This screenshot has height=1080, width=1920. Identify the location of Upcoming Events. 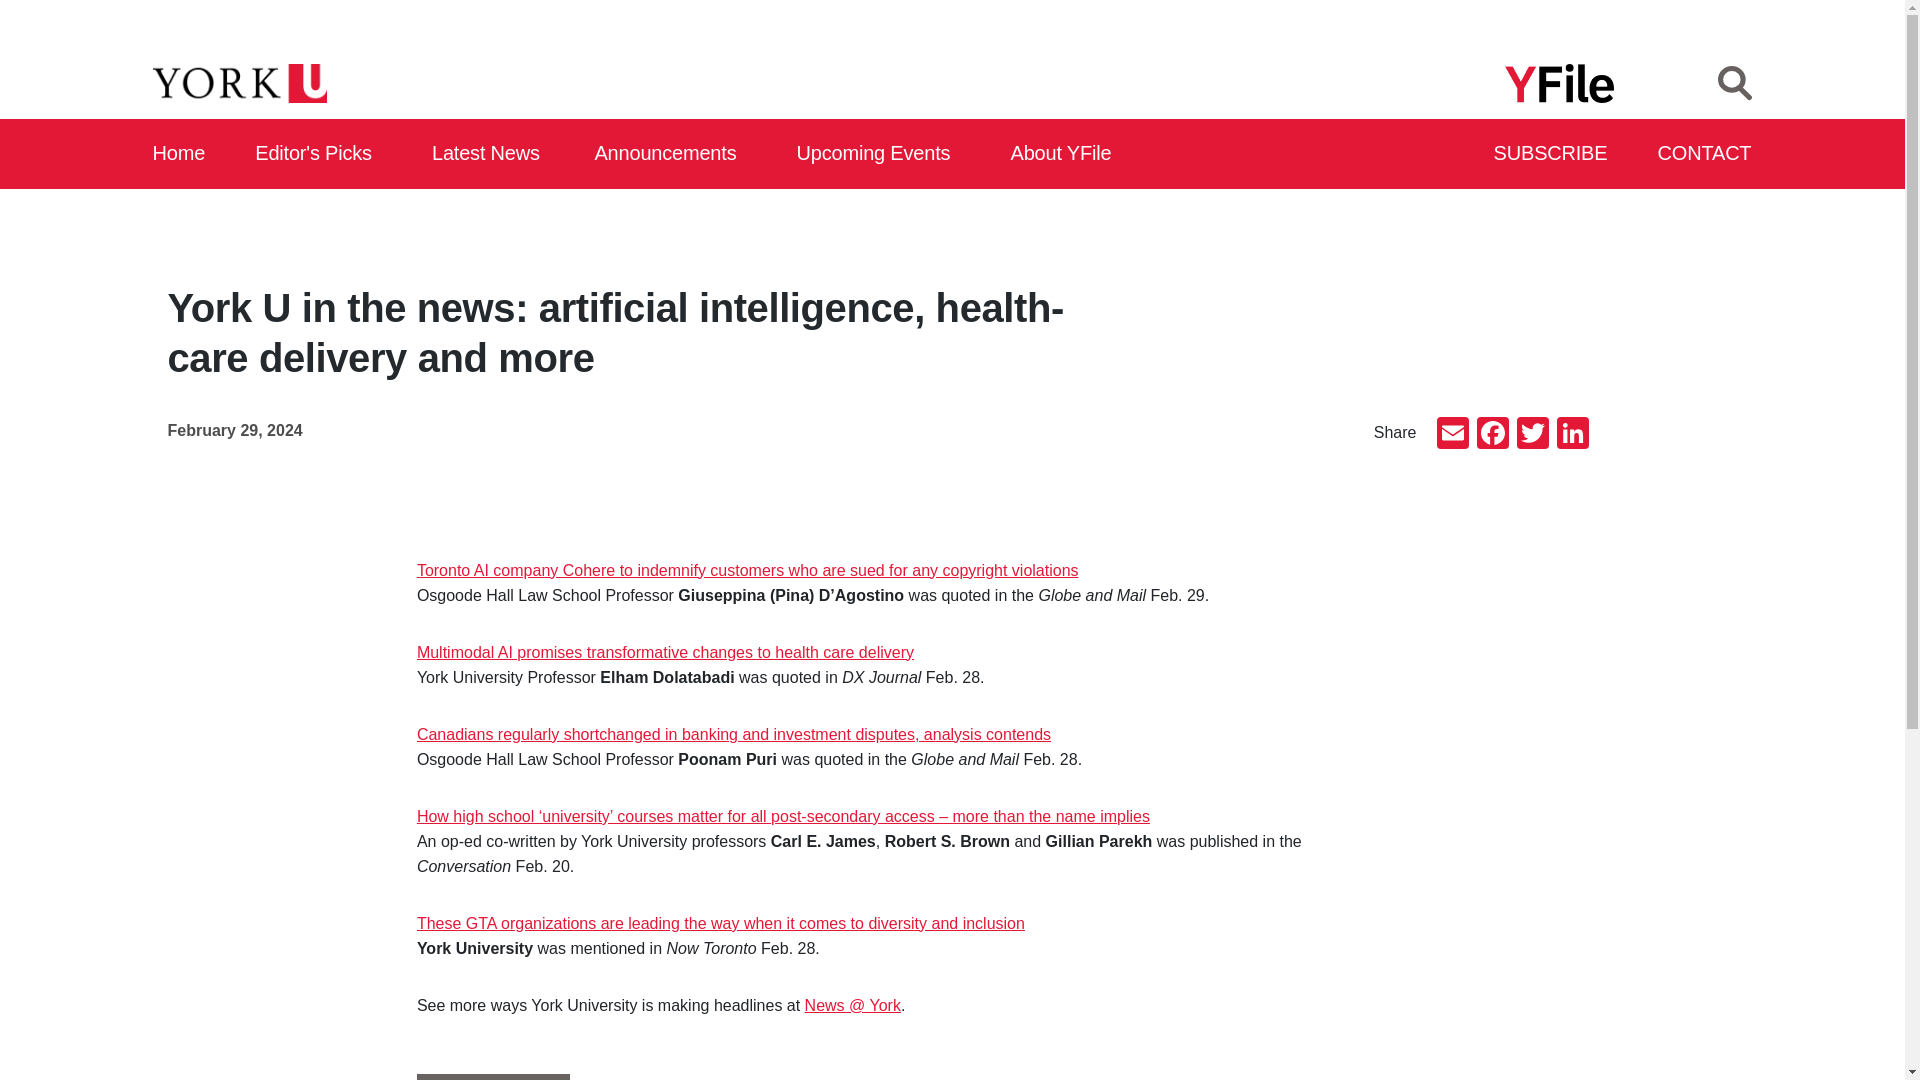
(880, 154).